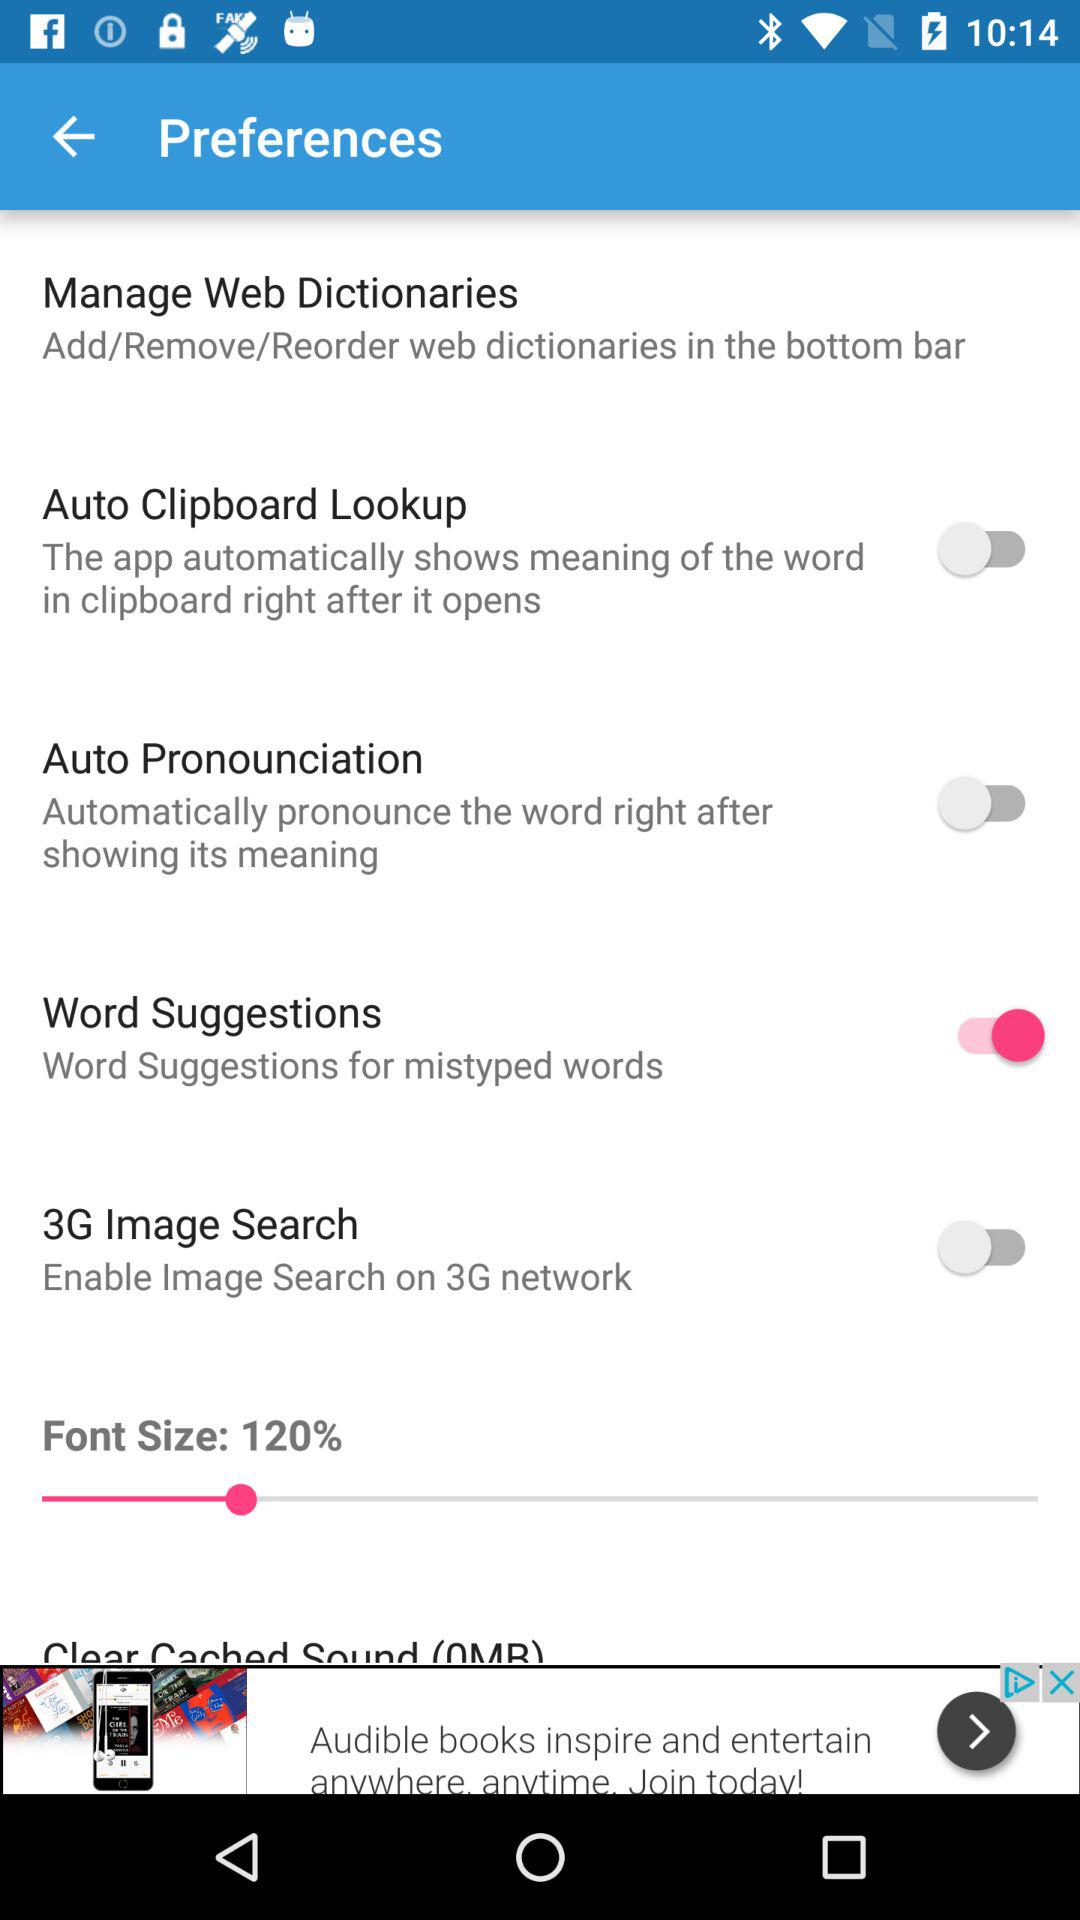 Image resolution: width=1080 pixels, height=1920 pixels. What do you see at coordinates (991, 548) in the screenshot?
I see `enable the option` at bounding box center [991, 548].